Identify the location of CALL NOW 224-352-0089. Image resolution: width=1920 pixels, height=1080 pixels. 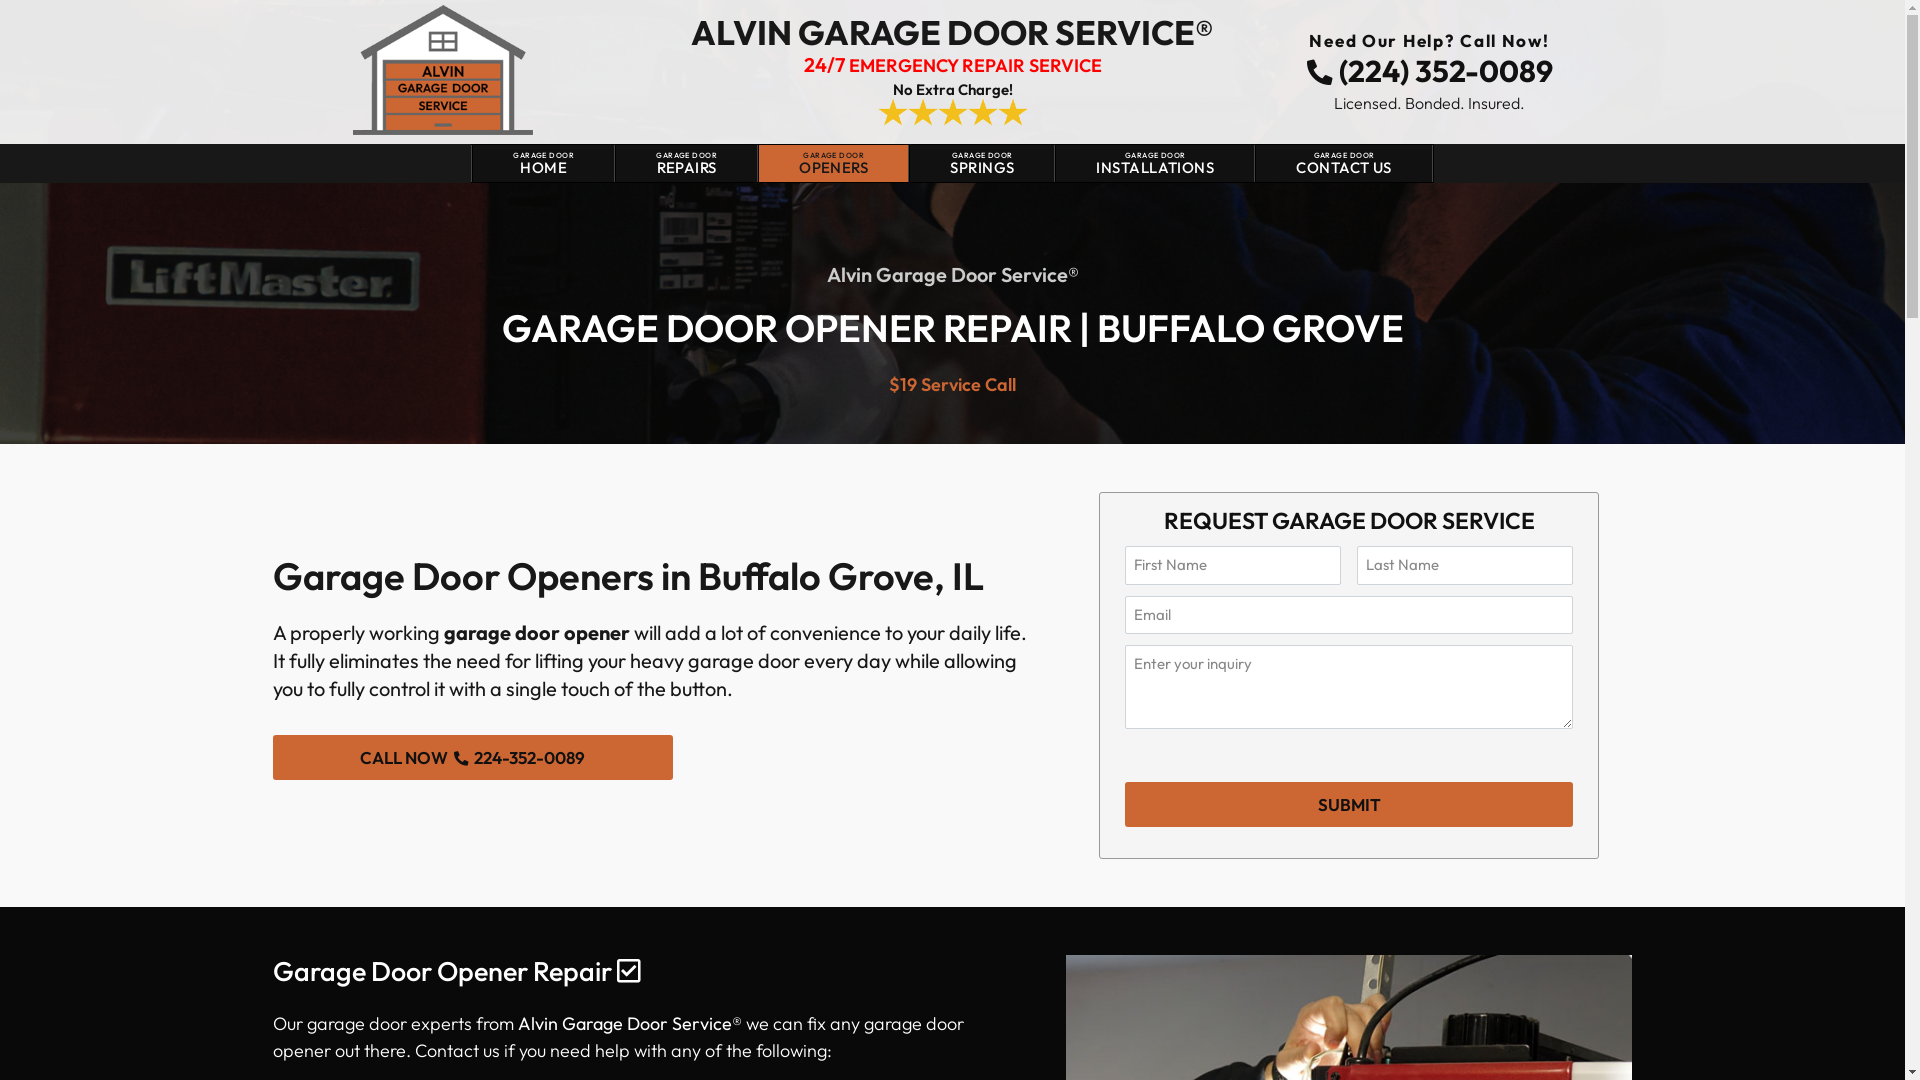
(472, 758).